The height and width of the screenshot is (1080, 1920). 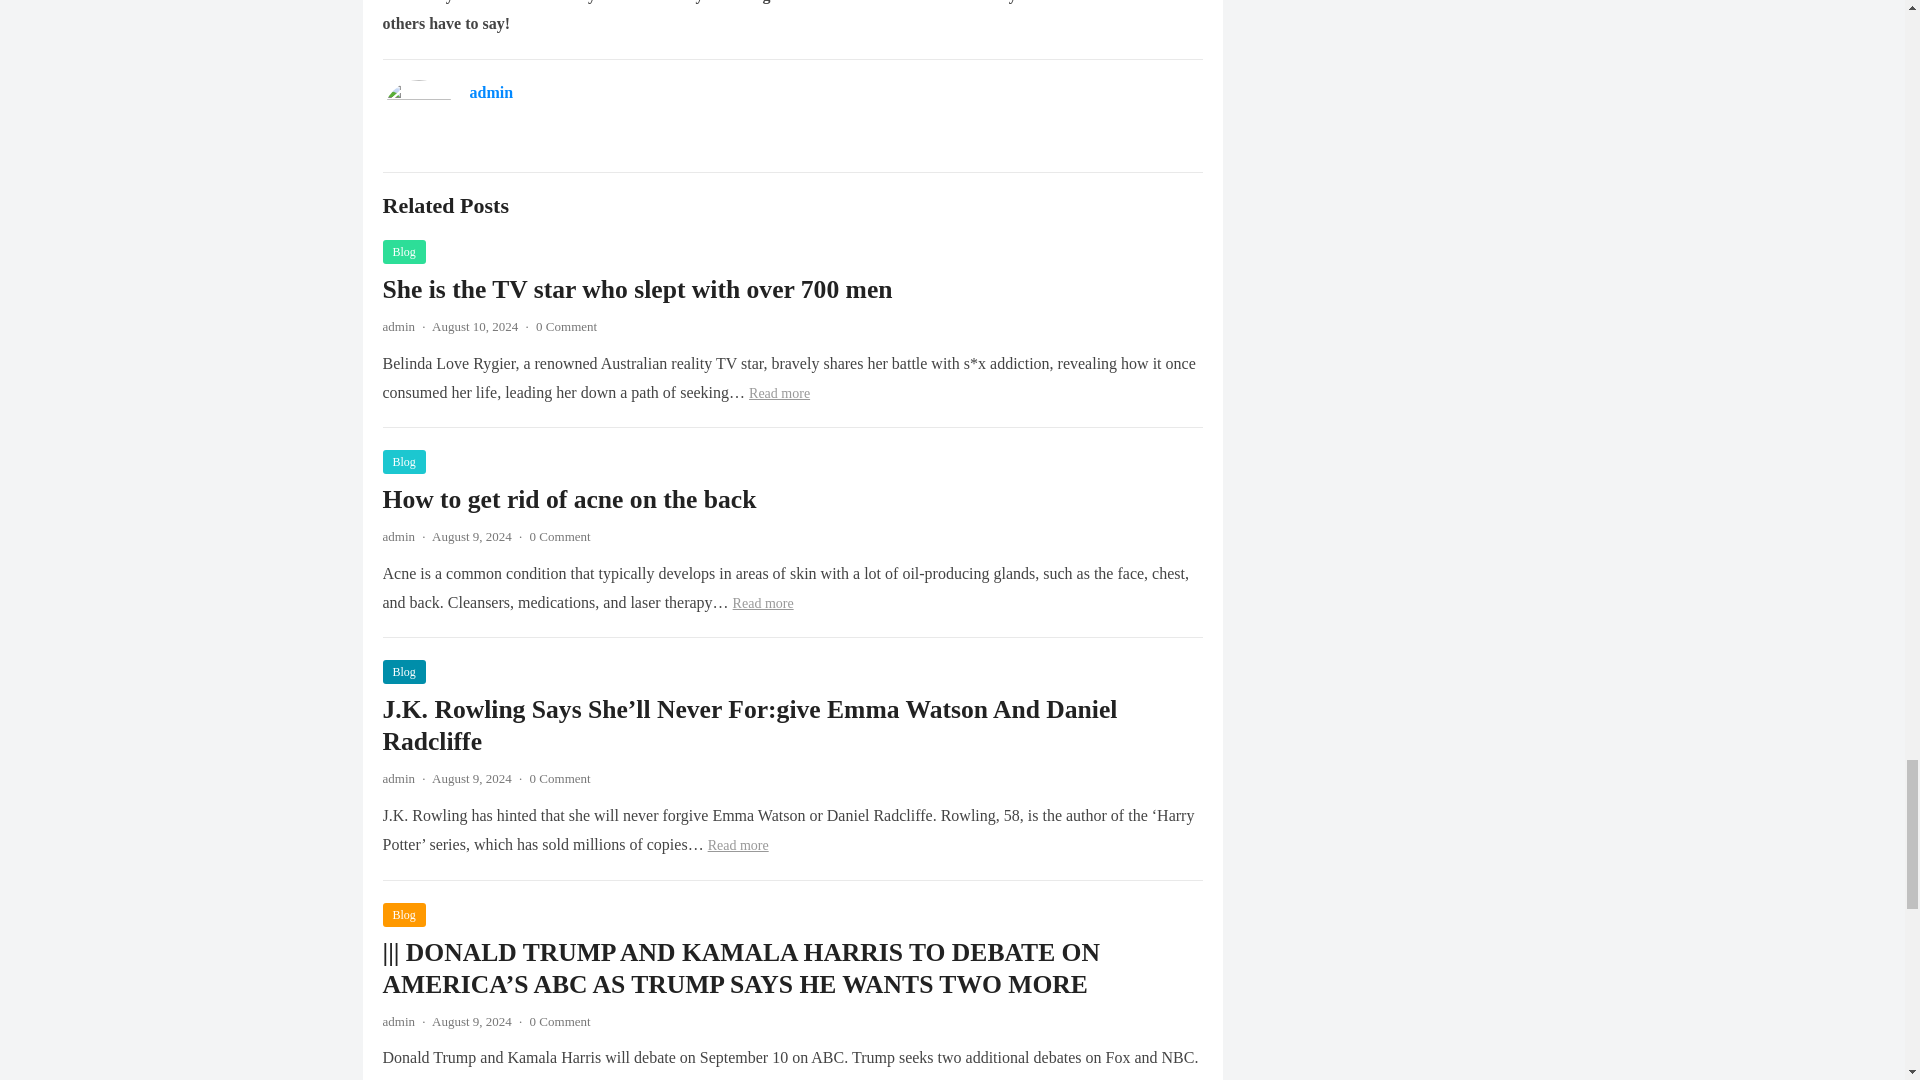 I want to click on Posts by admin, so click(x=398, y=778).